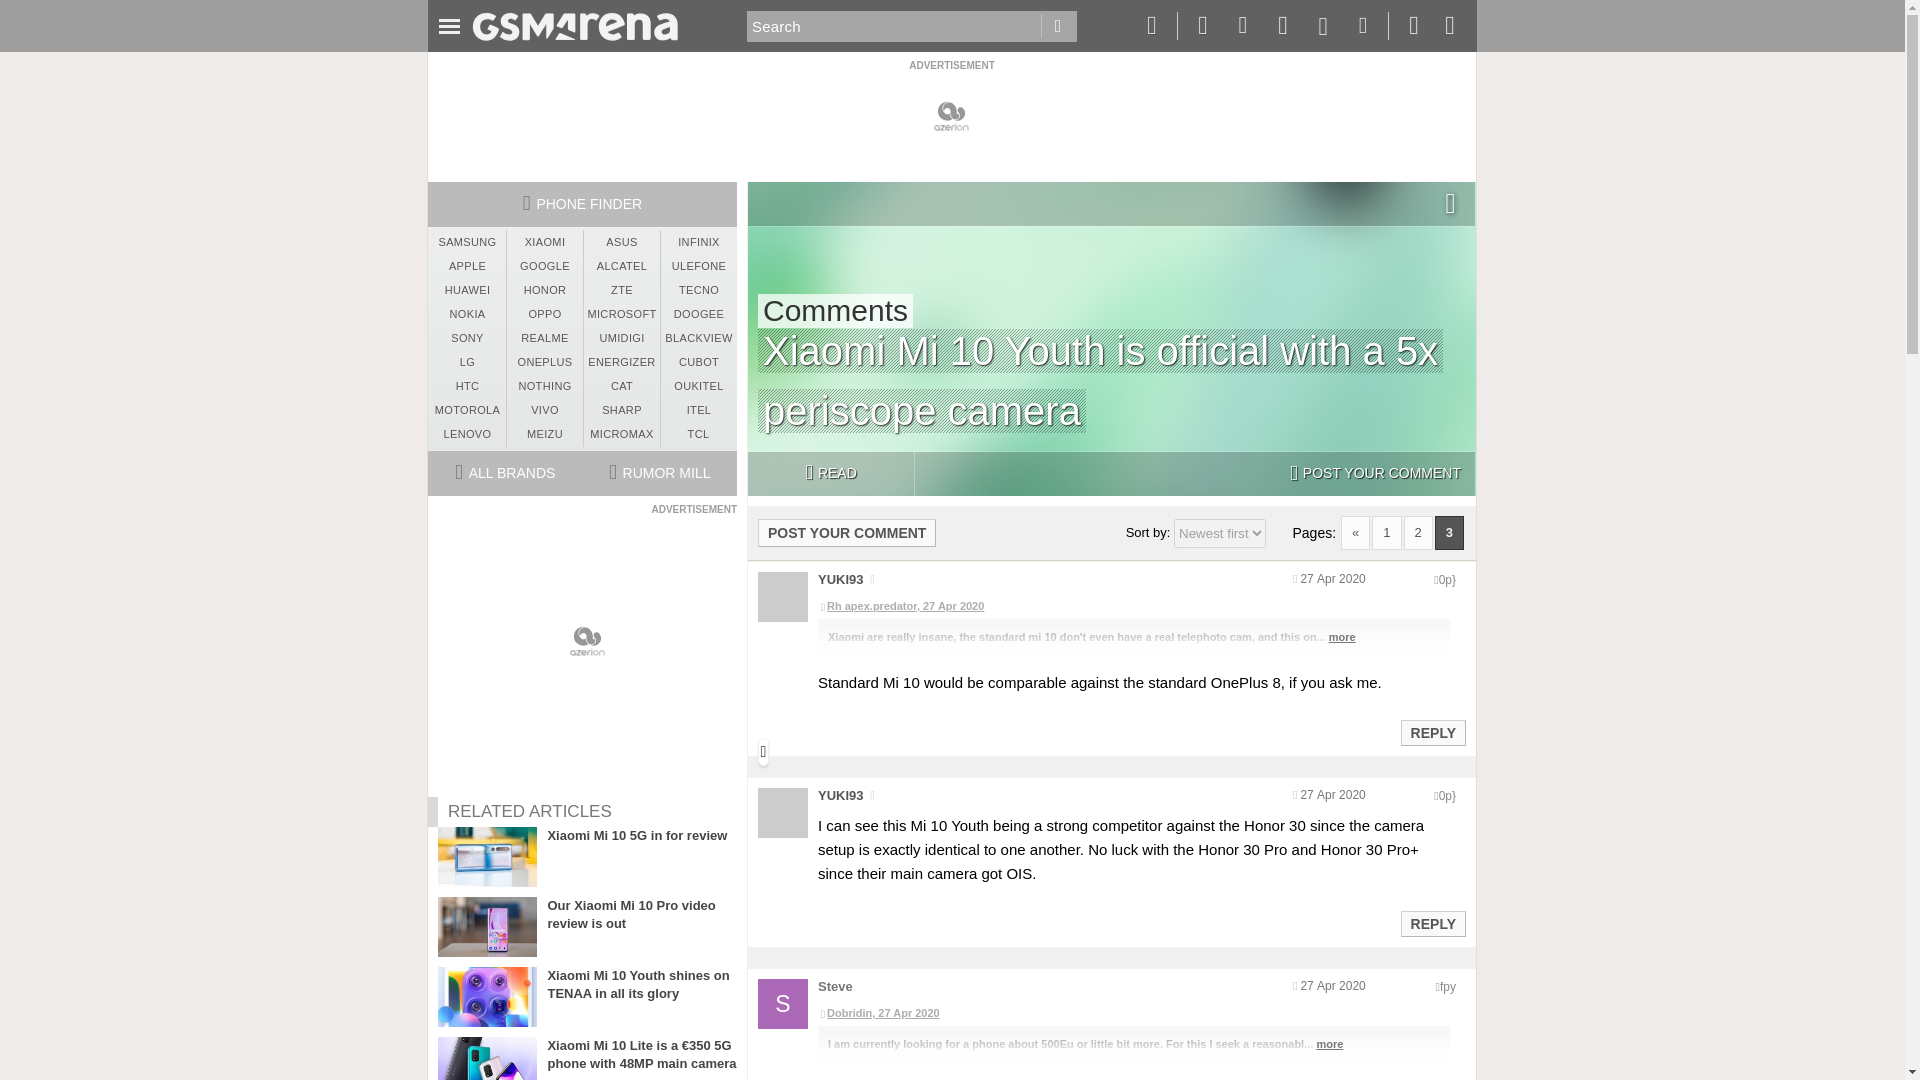 The image size is (1920, 1080). I want to click on Go, so click(1058, 26).